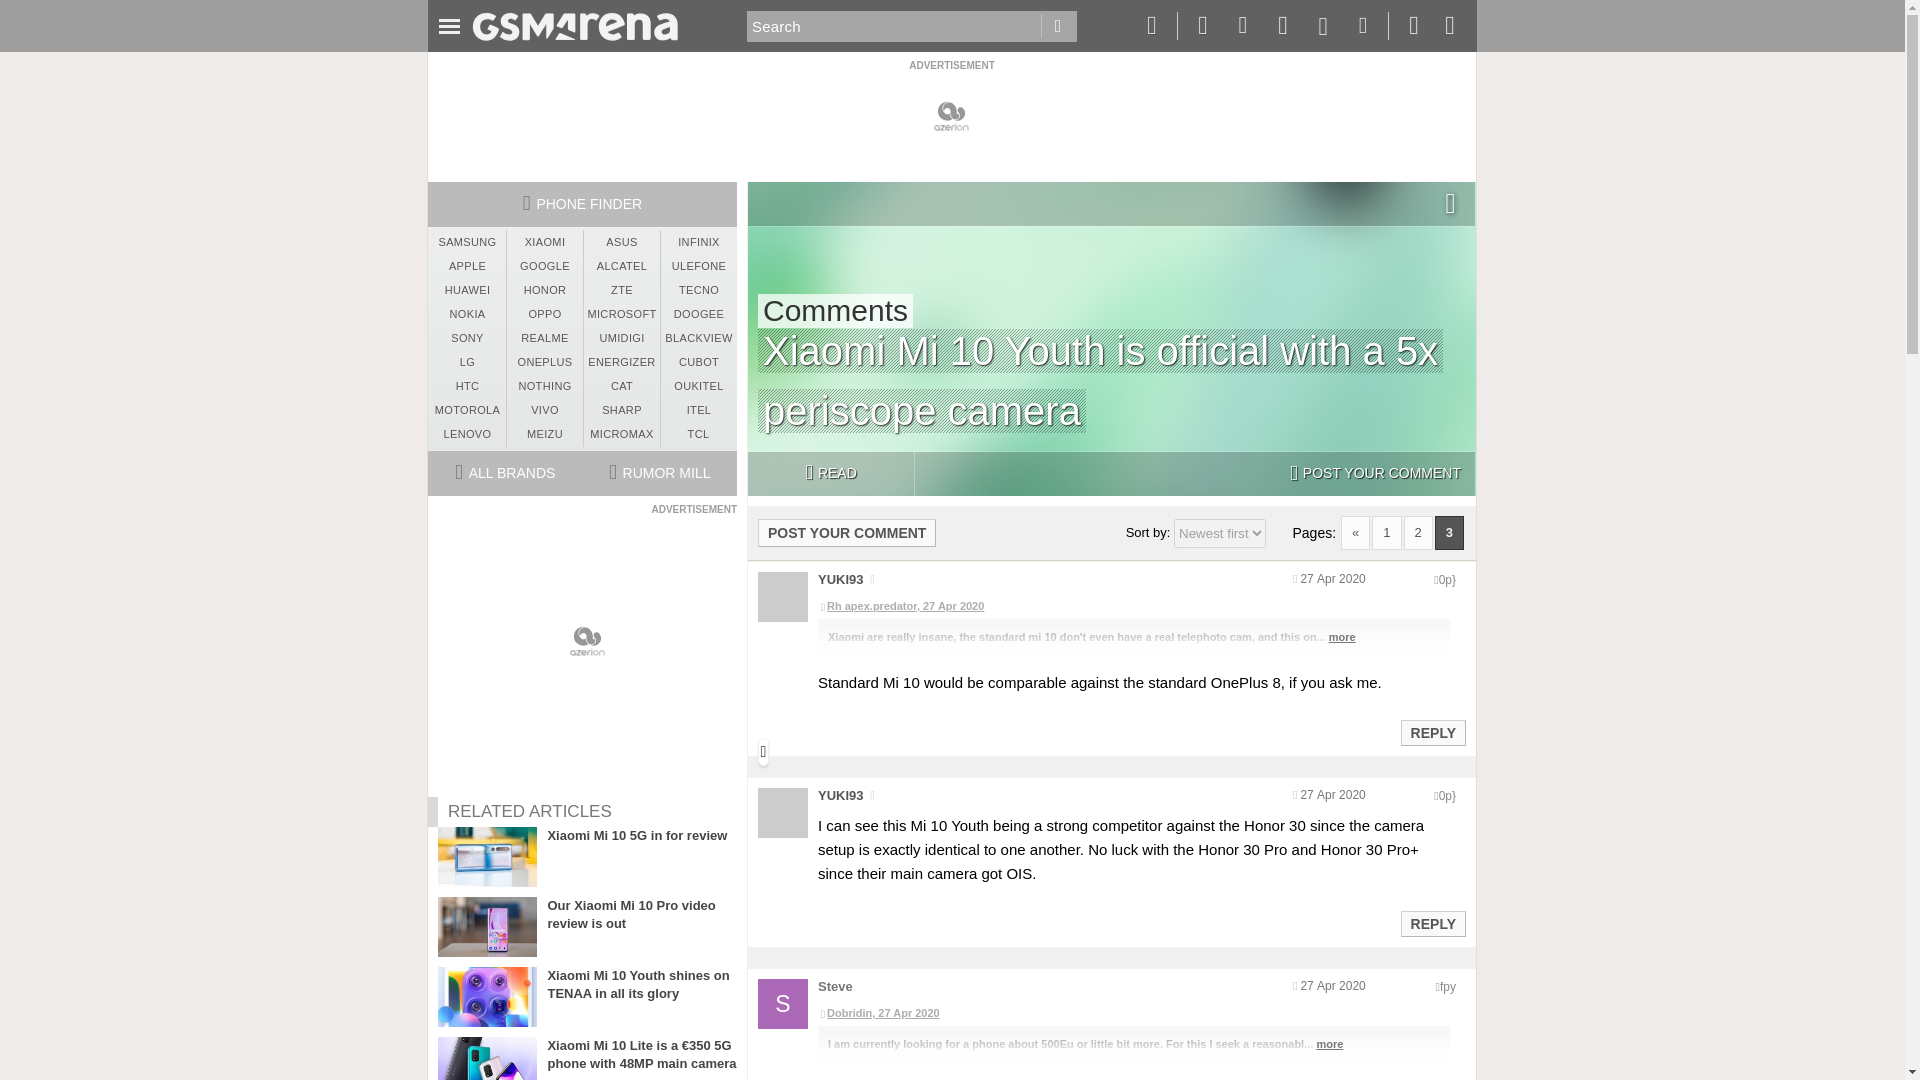 The image size is (1920, 1080). I want to click on Go, so click(1058, 26).